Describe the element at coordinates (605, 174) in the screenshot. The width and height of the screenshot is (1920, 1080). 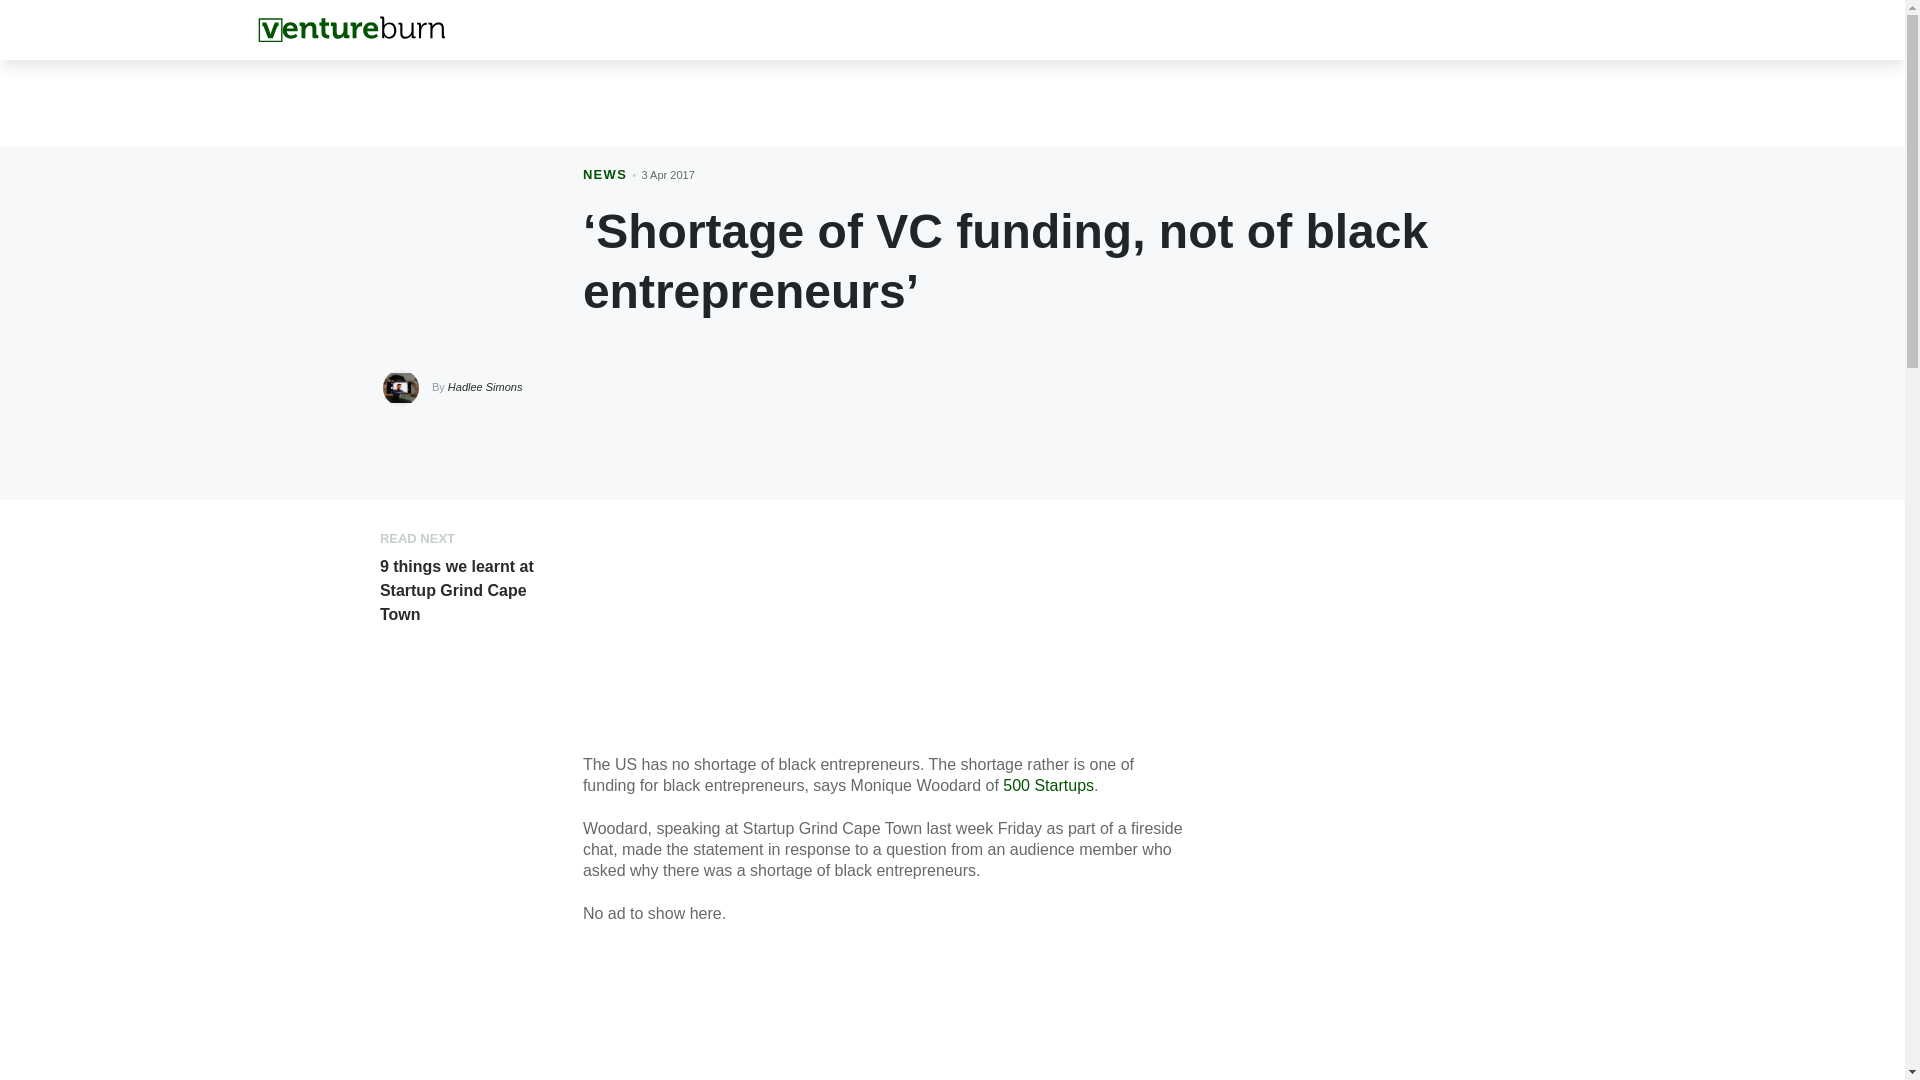
I see `NEWS` at that location.